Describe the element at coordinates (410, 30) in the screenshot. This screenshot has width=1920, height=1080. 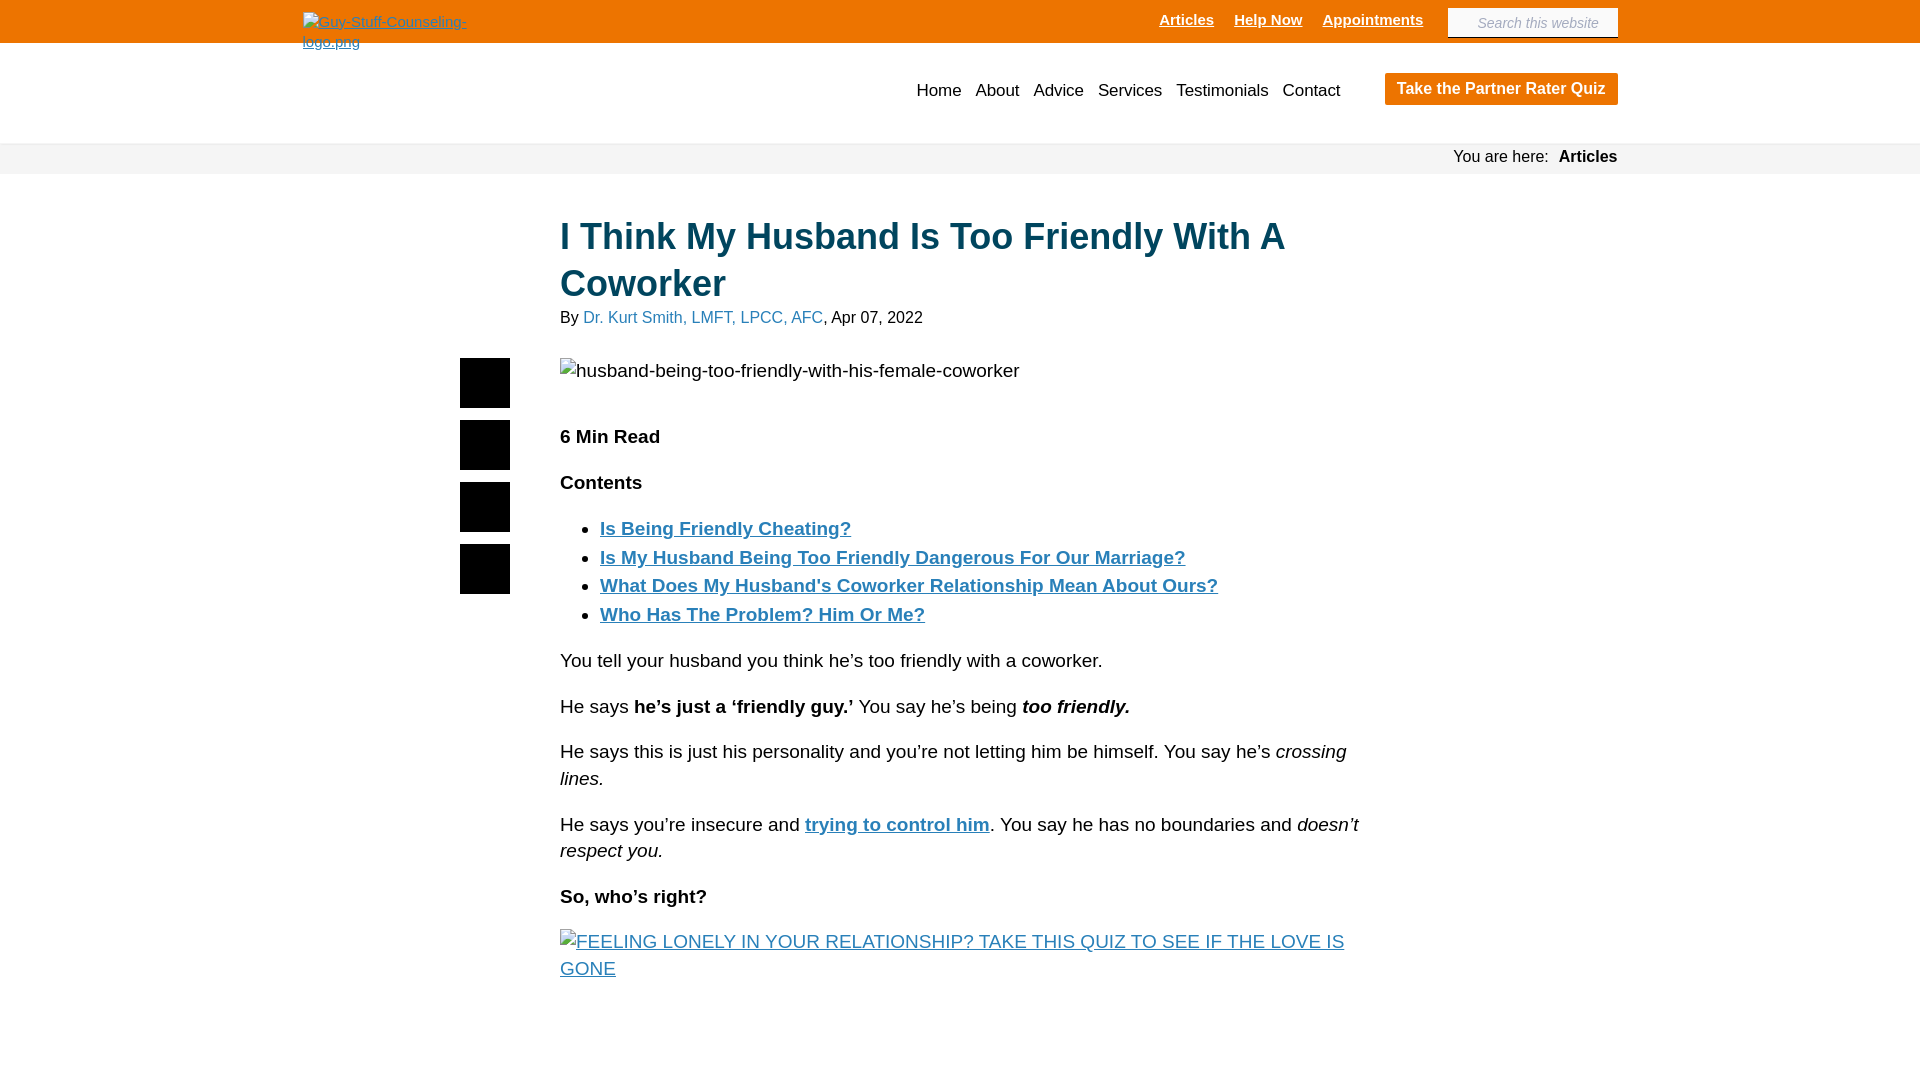
I see `Guy-Stuff-Counseling-logo.png` at that location.